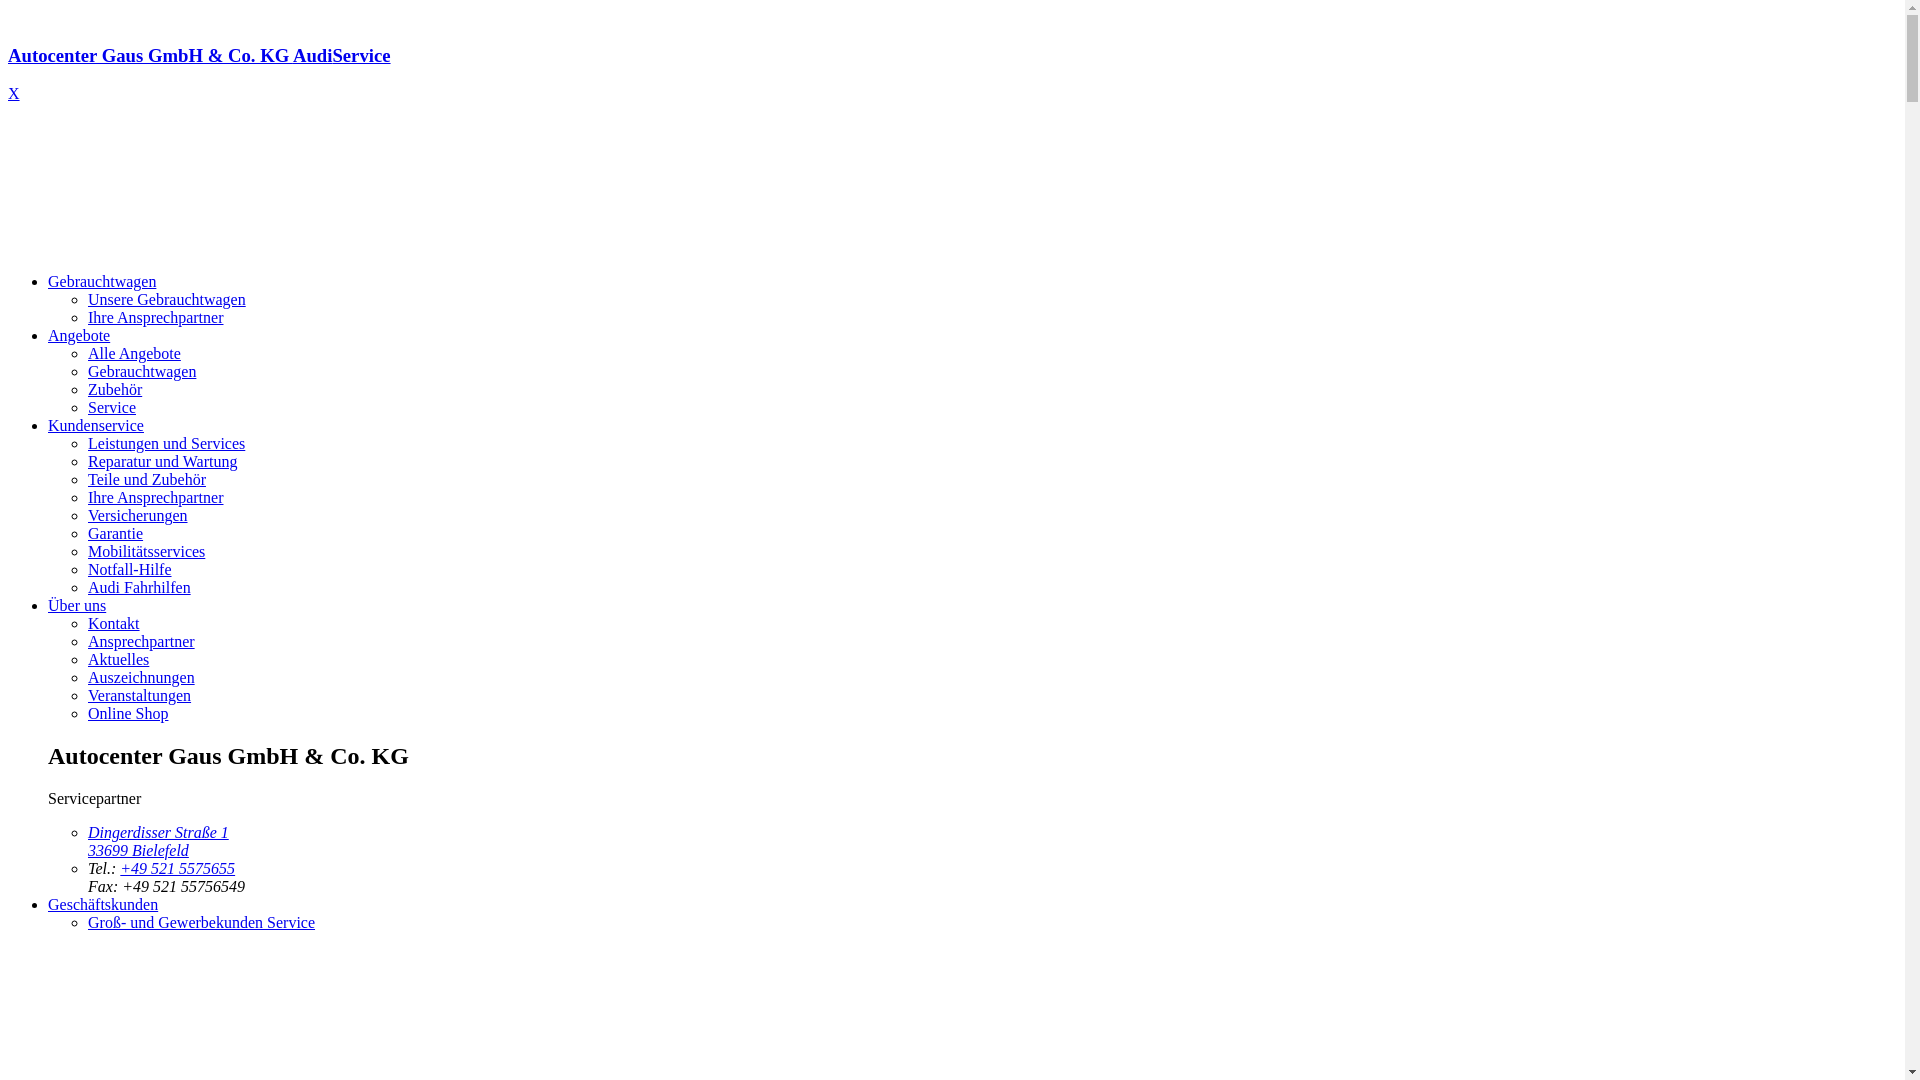 The width and height of the screenshot is (1920, 1080). I want to click on Veranstaltungen, so click(140, 696).